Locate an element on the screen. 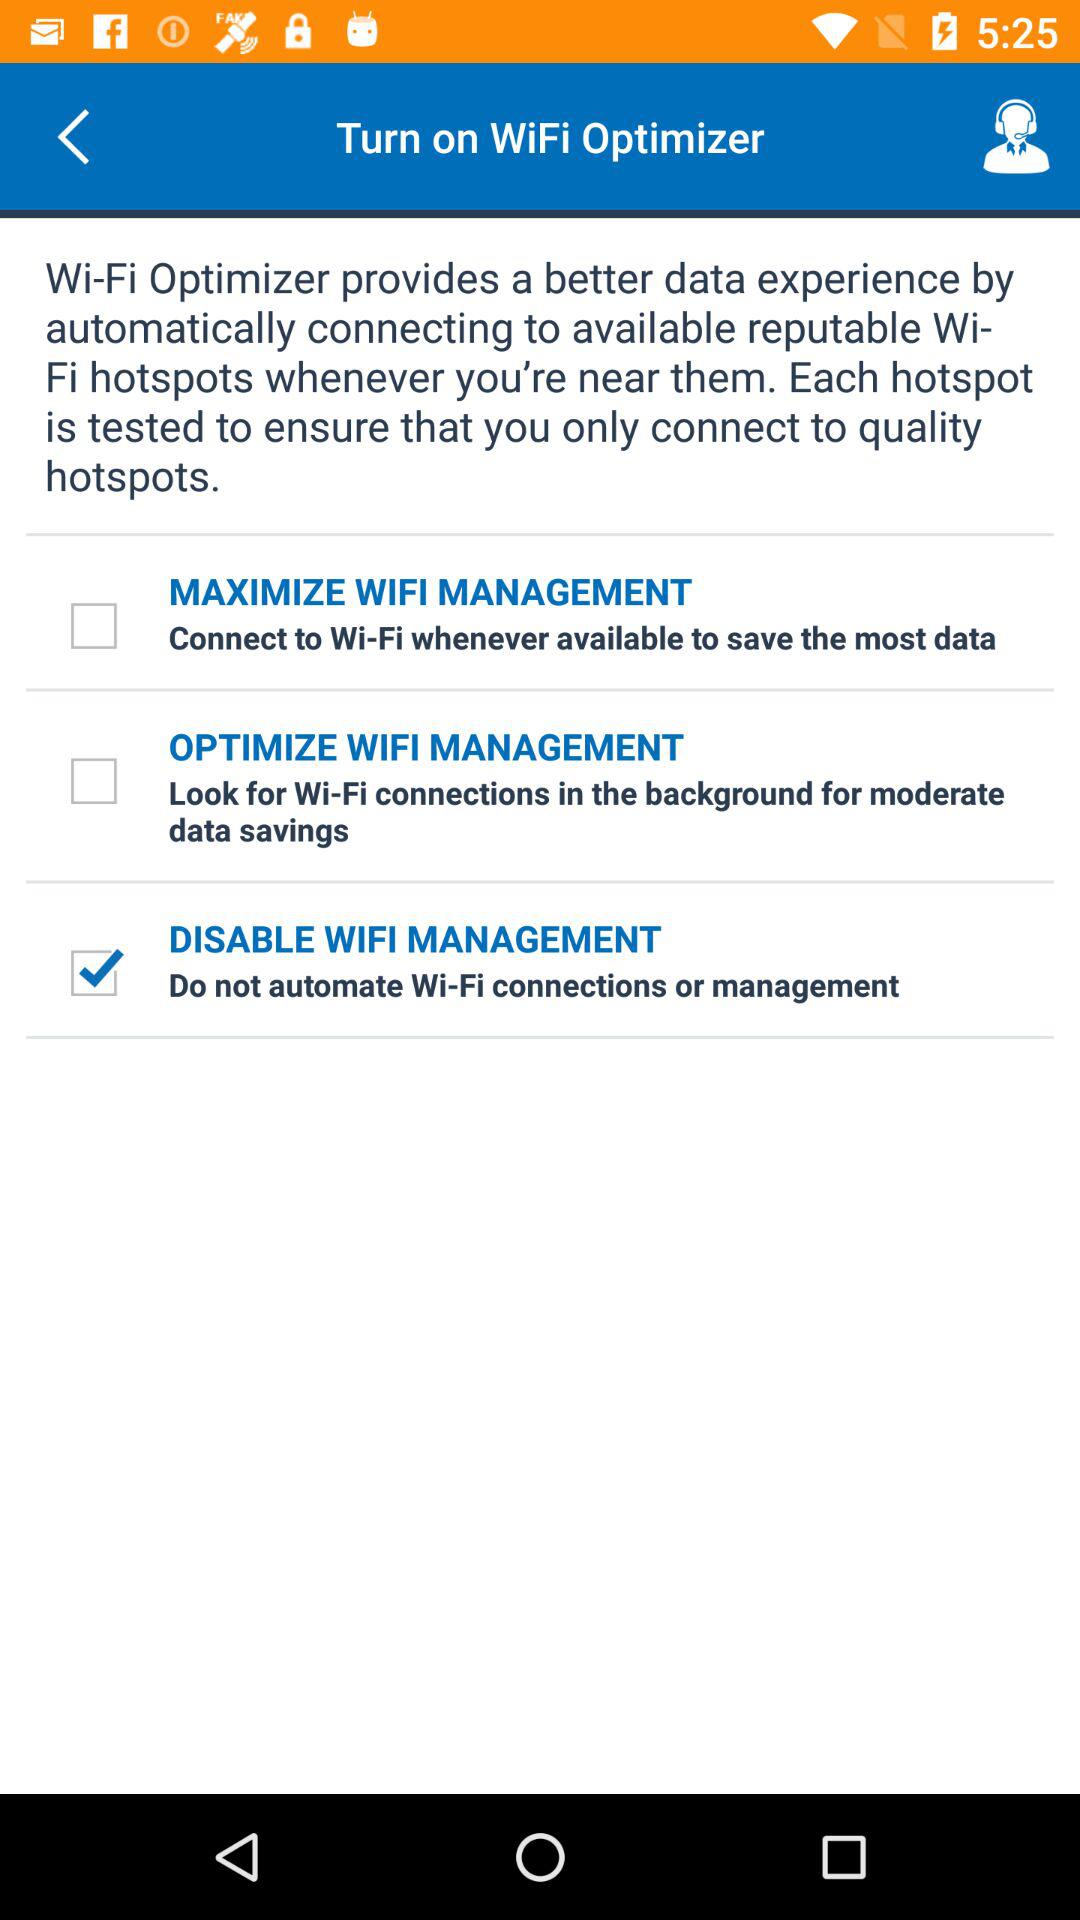 The image size is (1080, 1920). choose icon to the left of maximize wifi management item is located at coordinates (97, 624).